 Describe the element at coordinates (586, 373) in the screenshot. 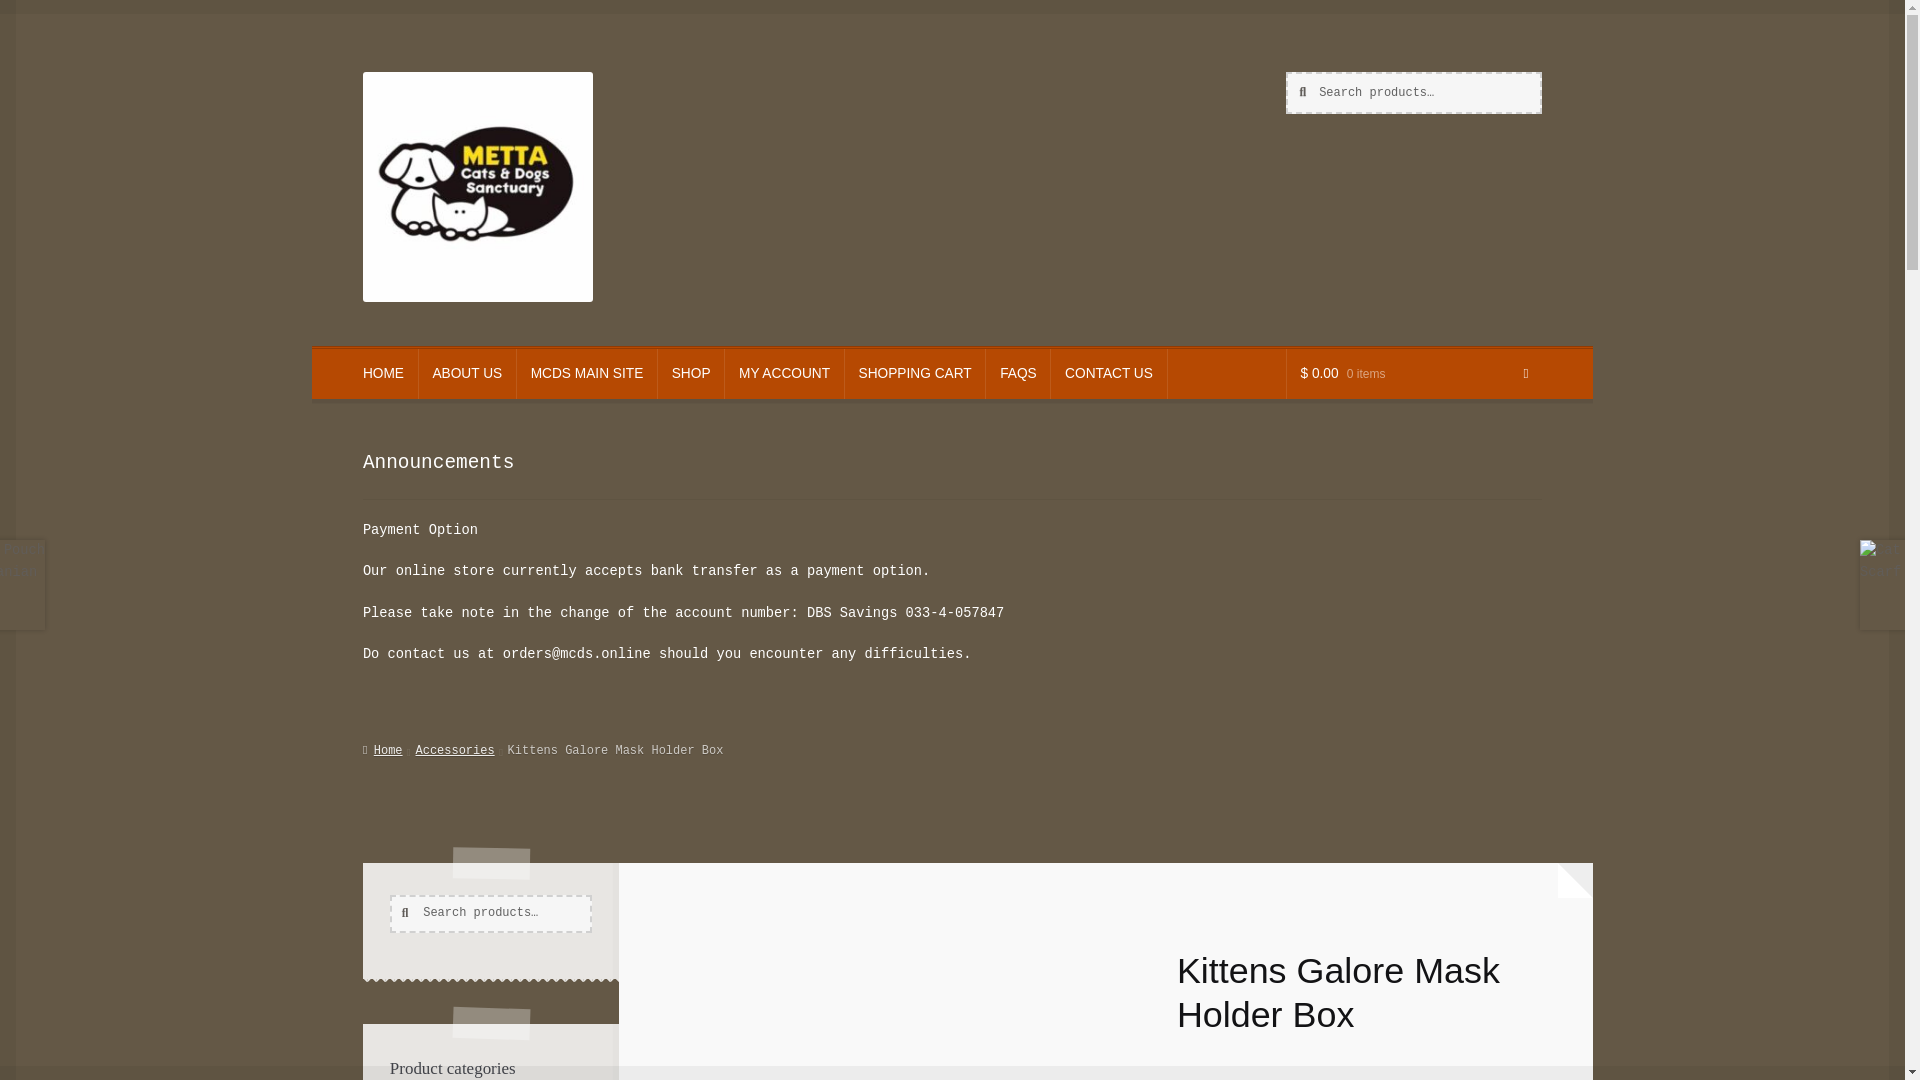

I see `MCDS MAIN SITE` at that location.